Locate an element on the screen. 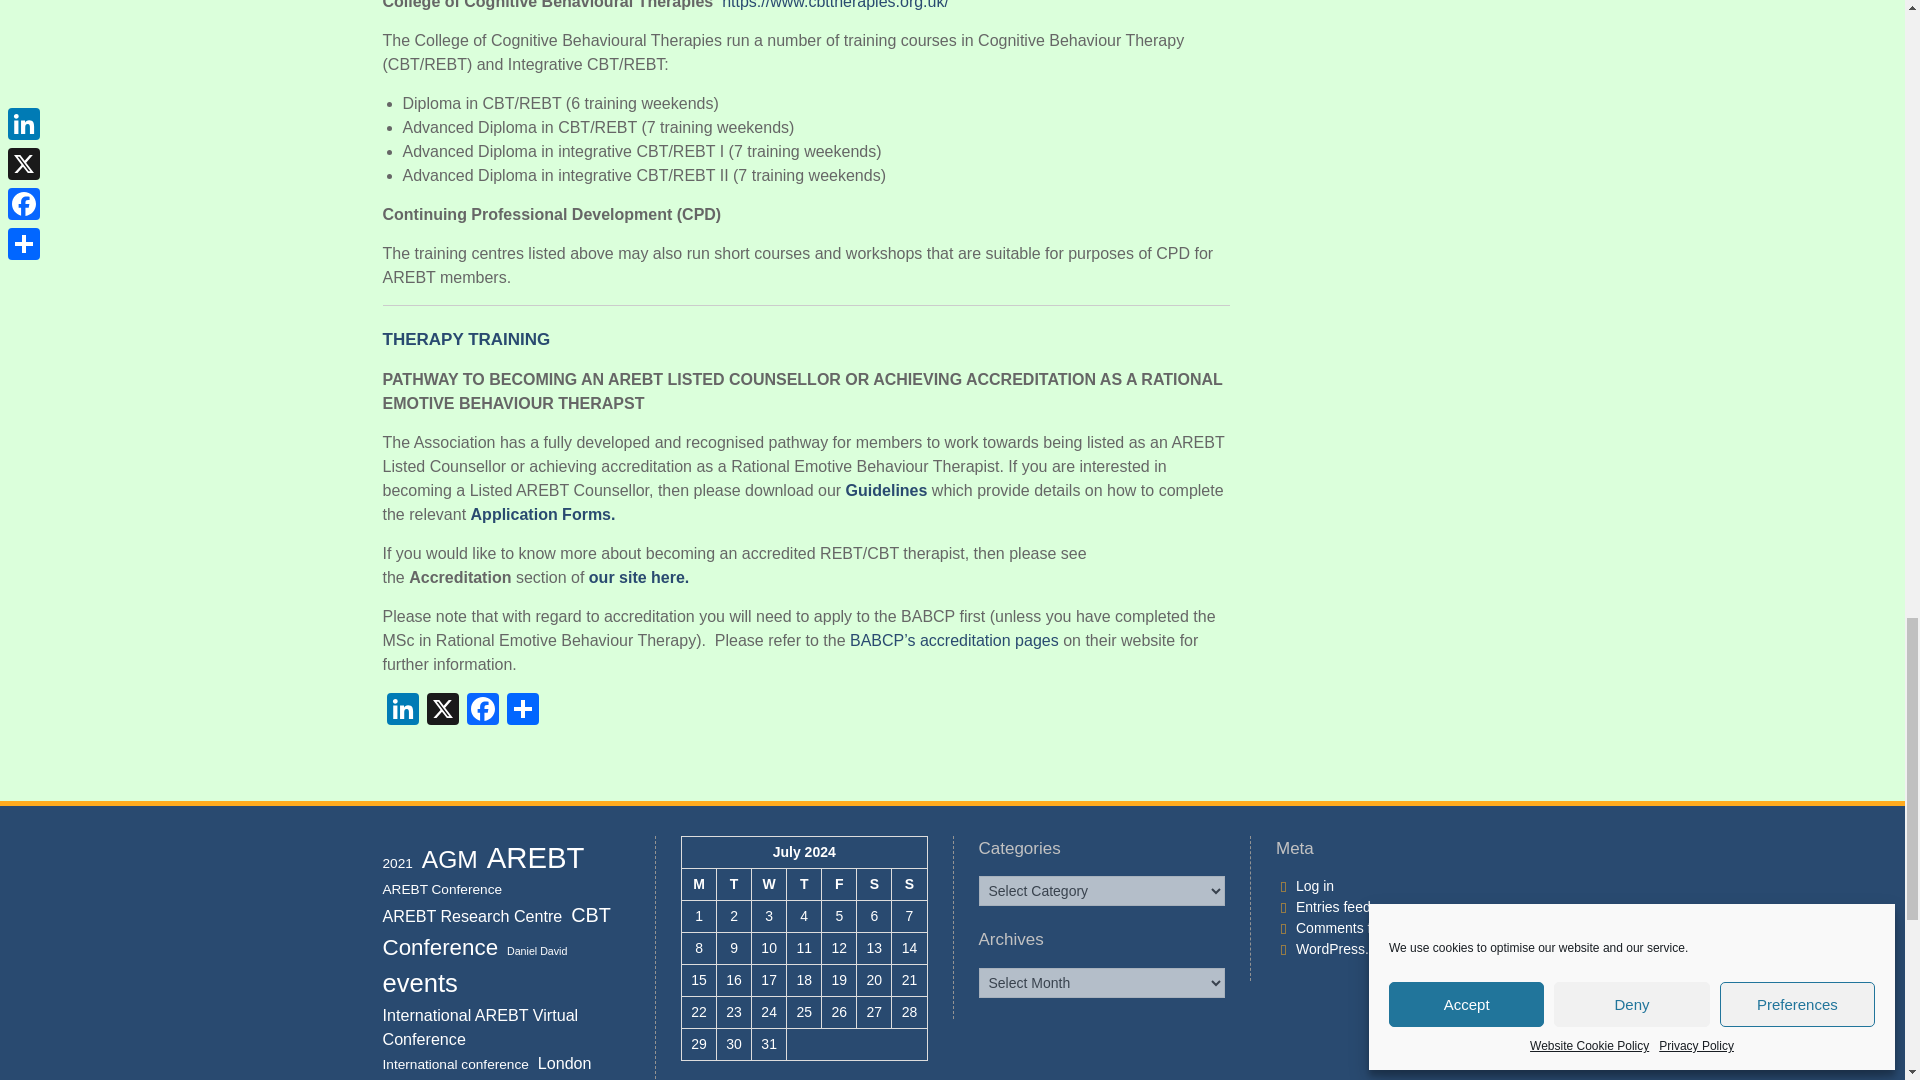 The width and height of the screenshot is (1920, 1080). Wednesday is located at coordinates (770, 884).